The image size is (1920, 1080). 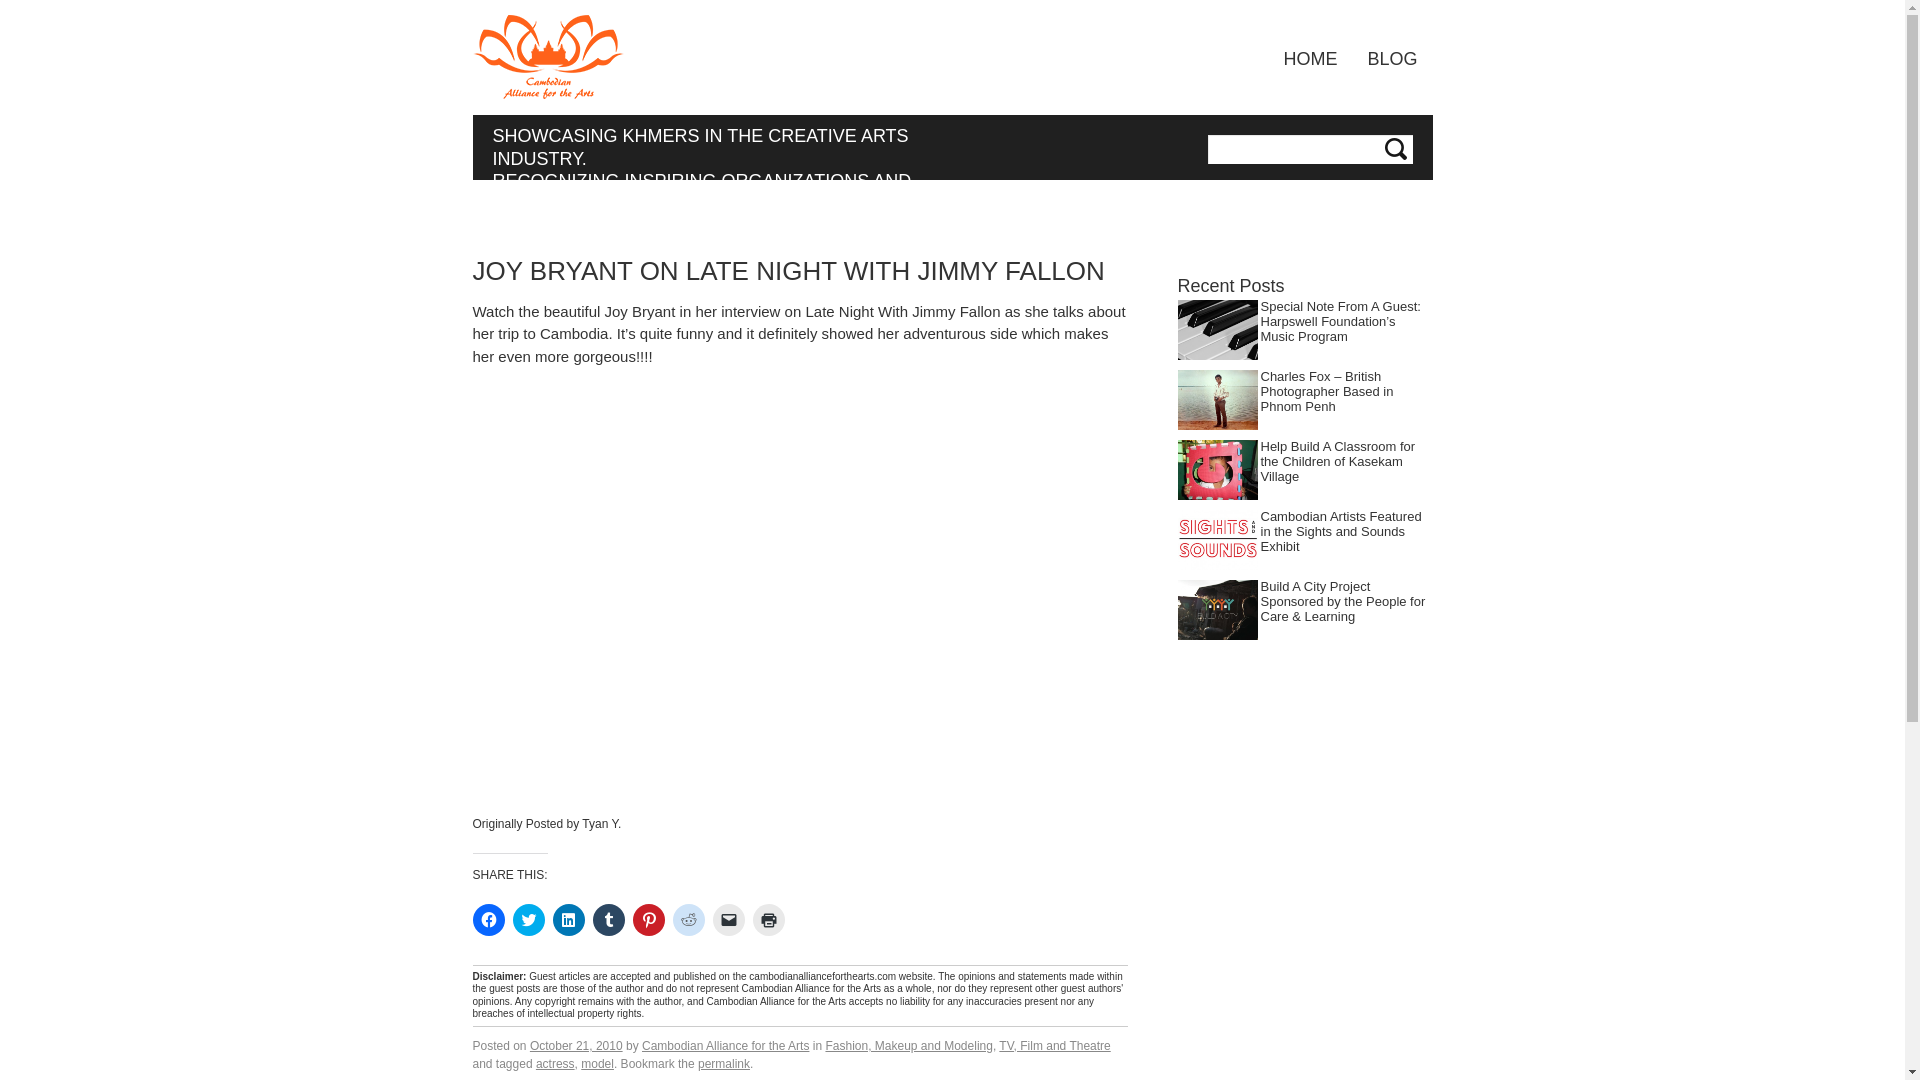 I want to click on Click to share on Reddit, so click(x=688, y=920).